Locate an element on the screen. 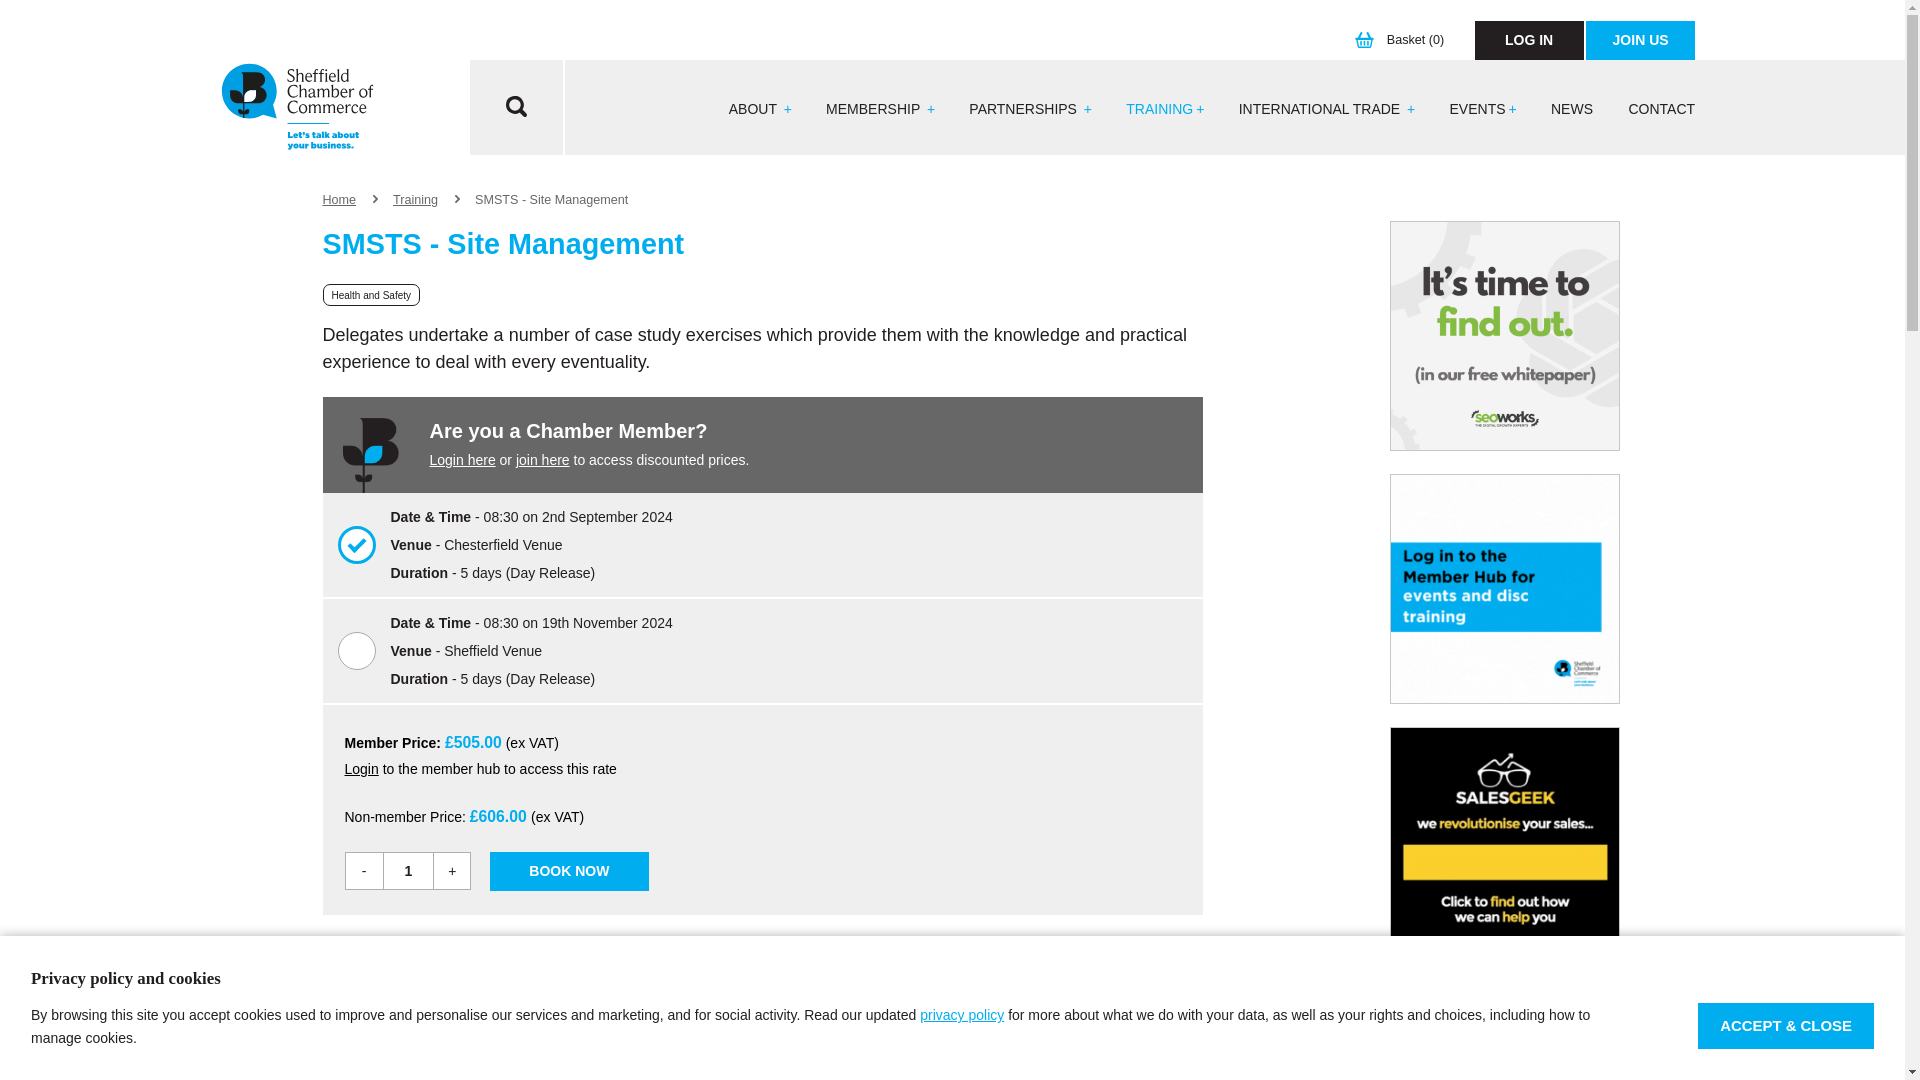  LOG IN is located at coordinates (1529, 40).